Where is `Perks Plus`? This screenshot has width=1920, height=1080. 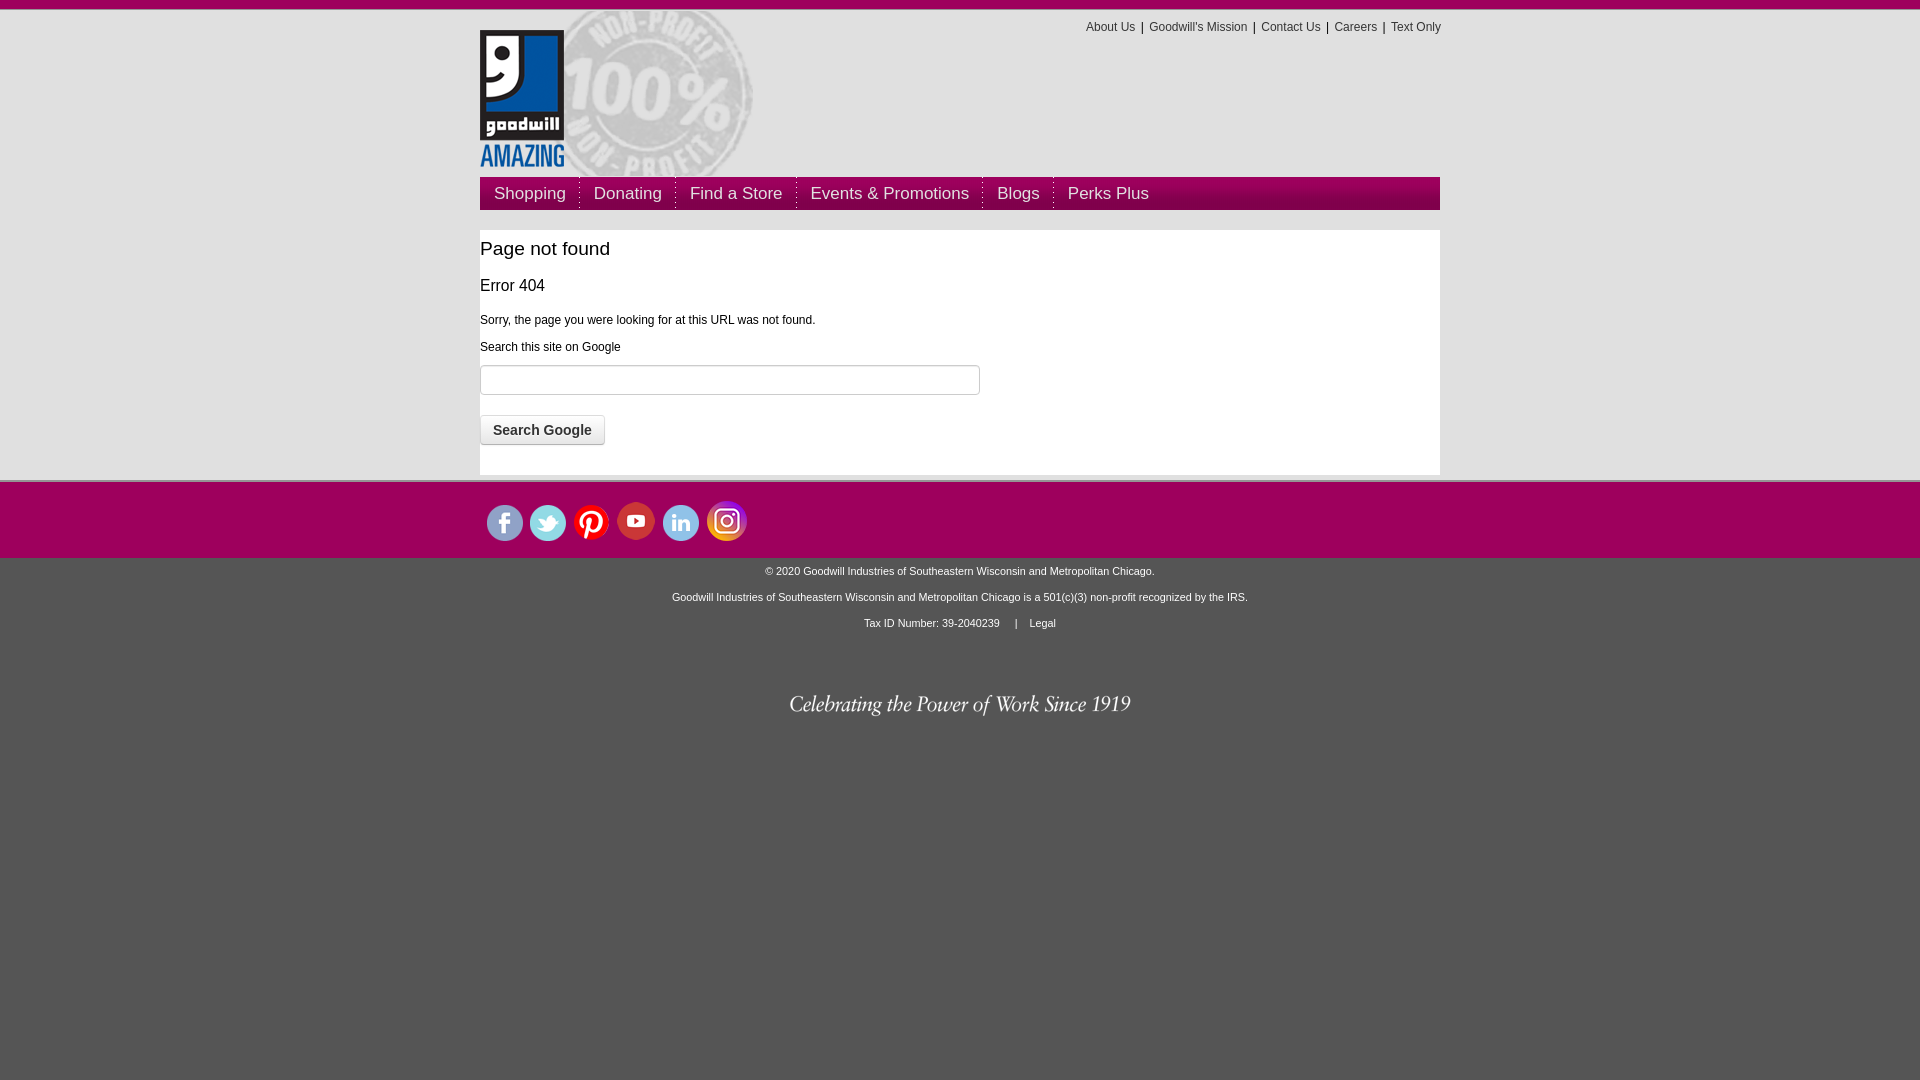
Perks Plus is located at coordinates (1108, 193).